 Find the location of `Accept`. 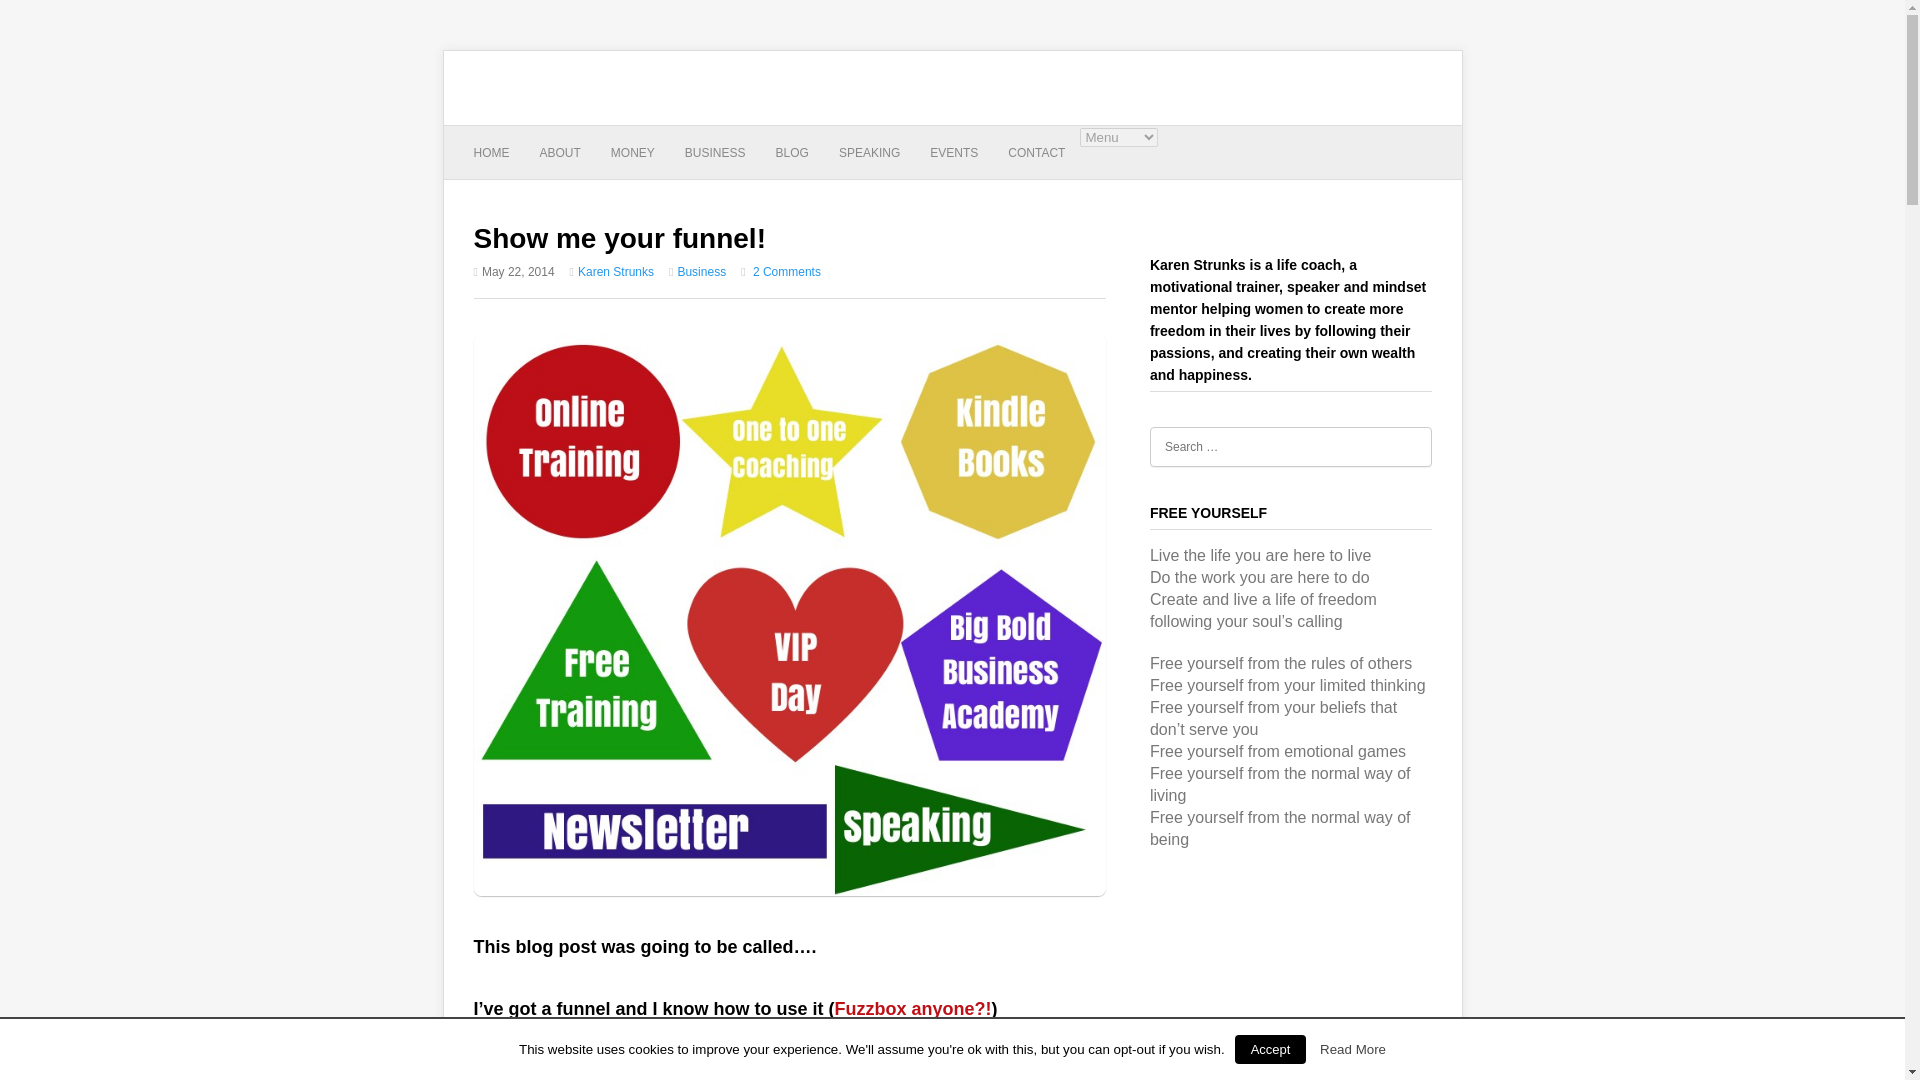

Accept is located at coordinates (1270, 1048).